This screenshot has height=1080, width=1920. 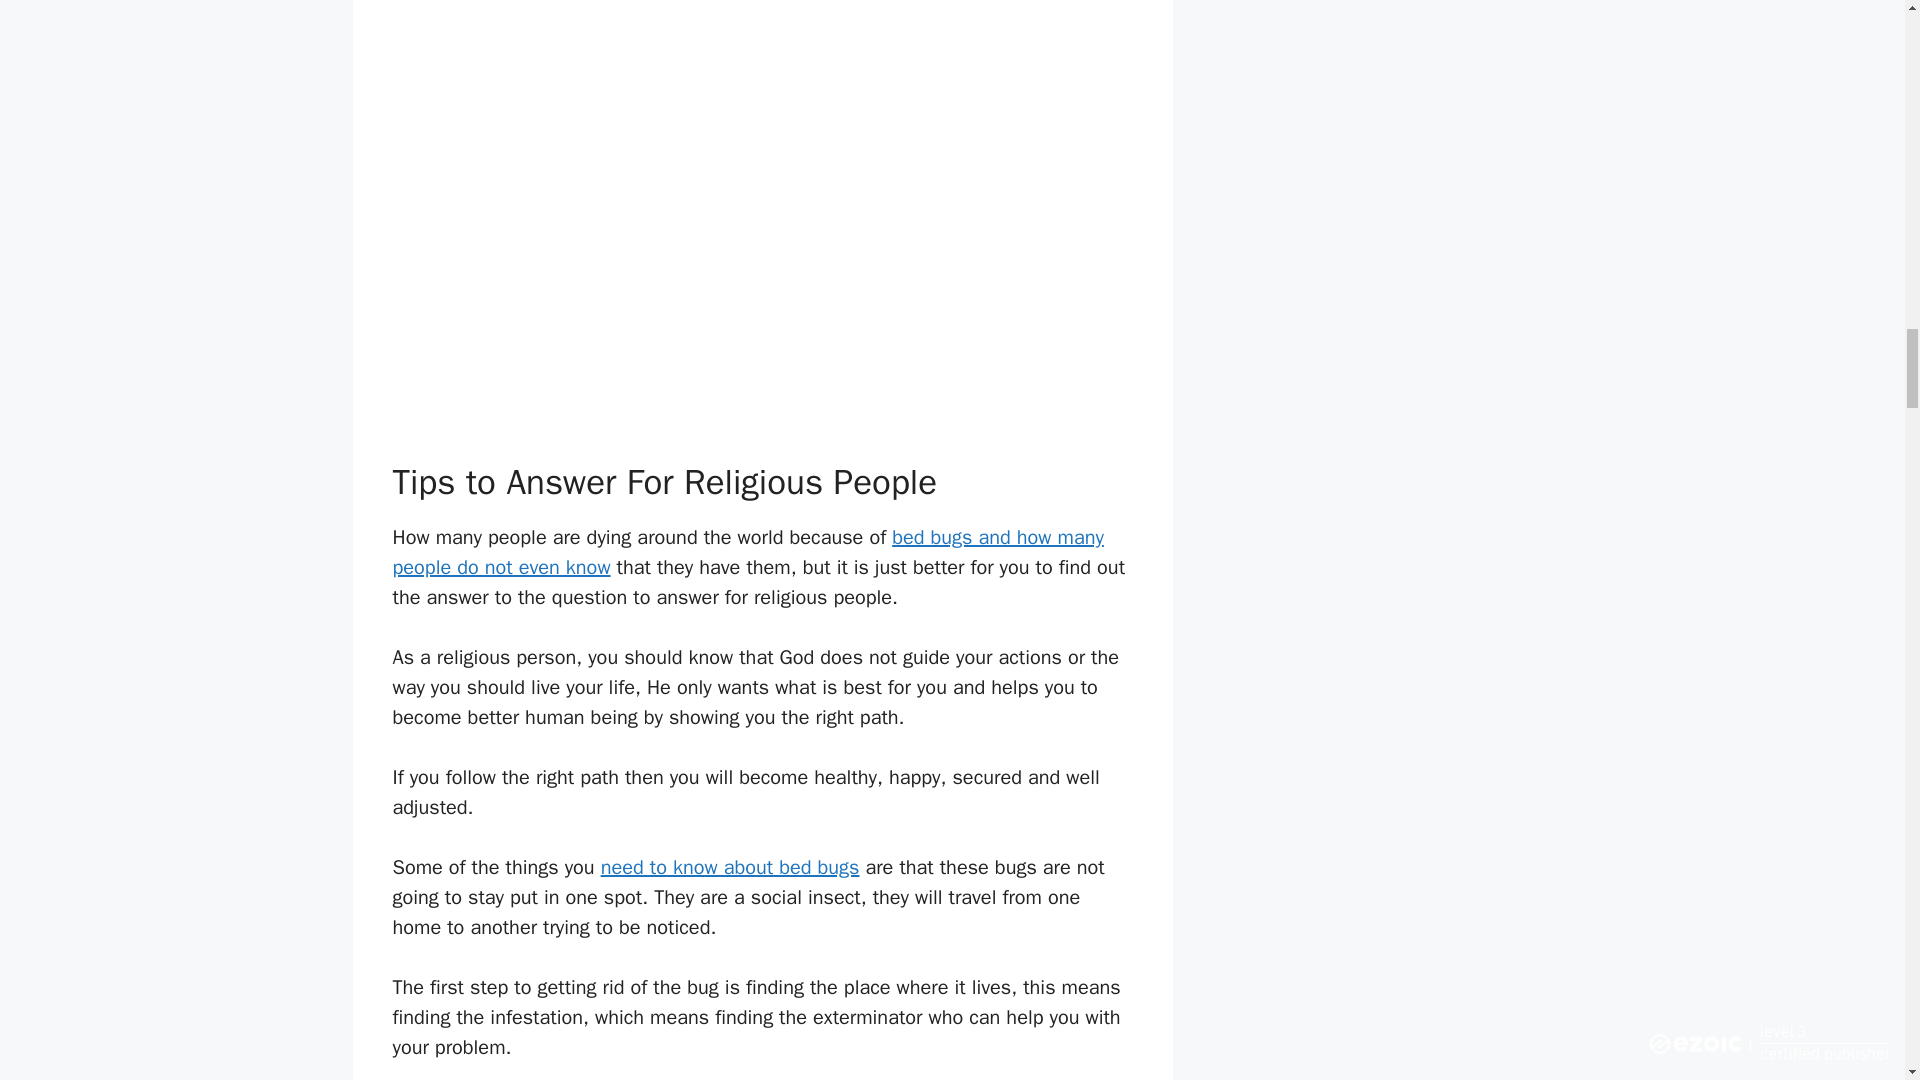 What do you see at coordinates (746, 552) in the screenshot?
I see `bed bugs and how many people do not even know` at bounding box center [746, 552].